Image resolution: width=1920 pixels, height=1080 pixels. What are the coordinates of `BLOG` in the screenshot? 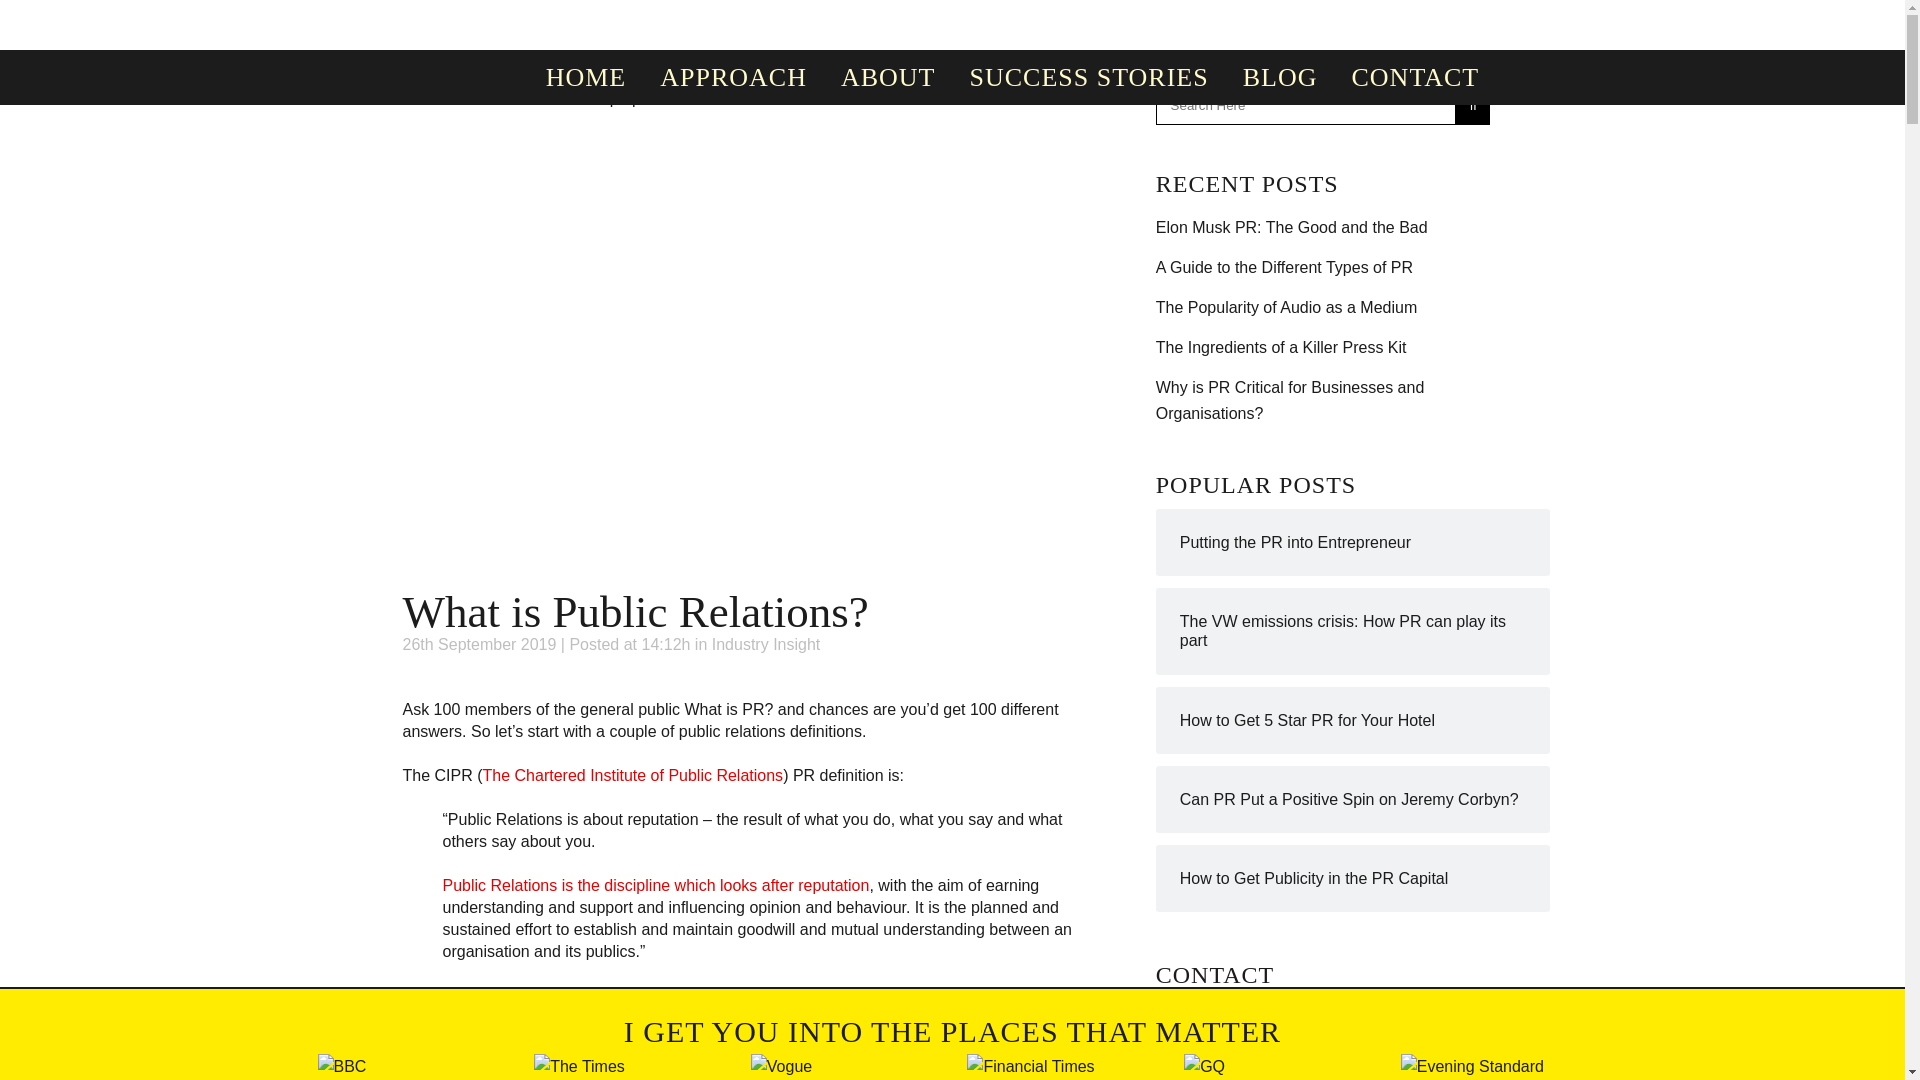 It's located at (1280, 76).